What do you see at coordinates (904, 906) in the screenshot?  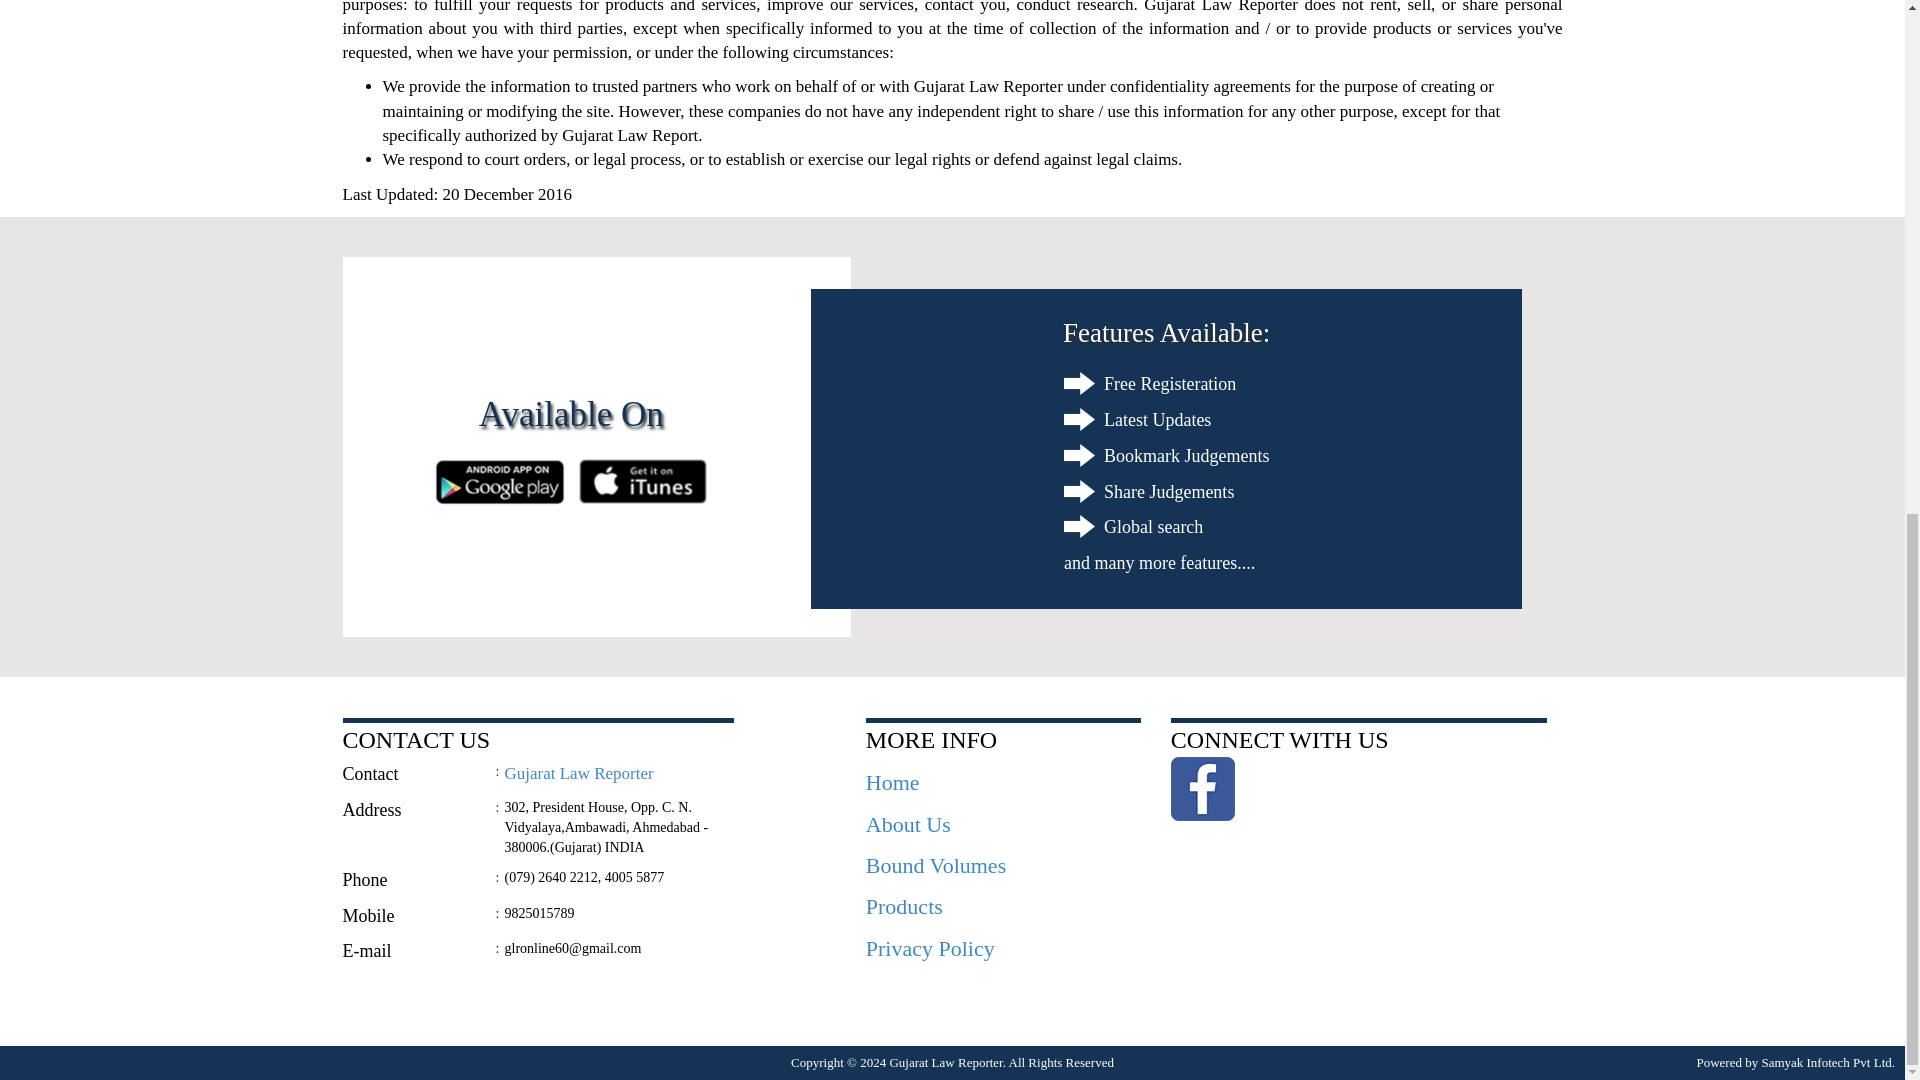 I see `Products` at bounding box center [904, 906].